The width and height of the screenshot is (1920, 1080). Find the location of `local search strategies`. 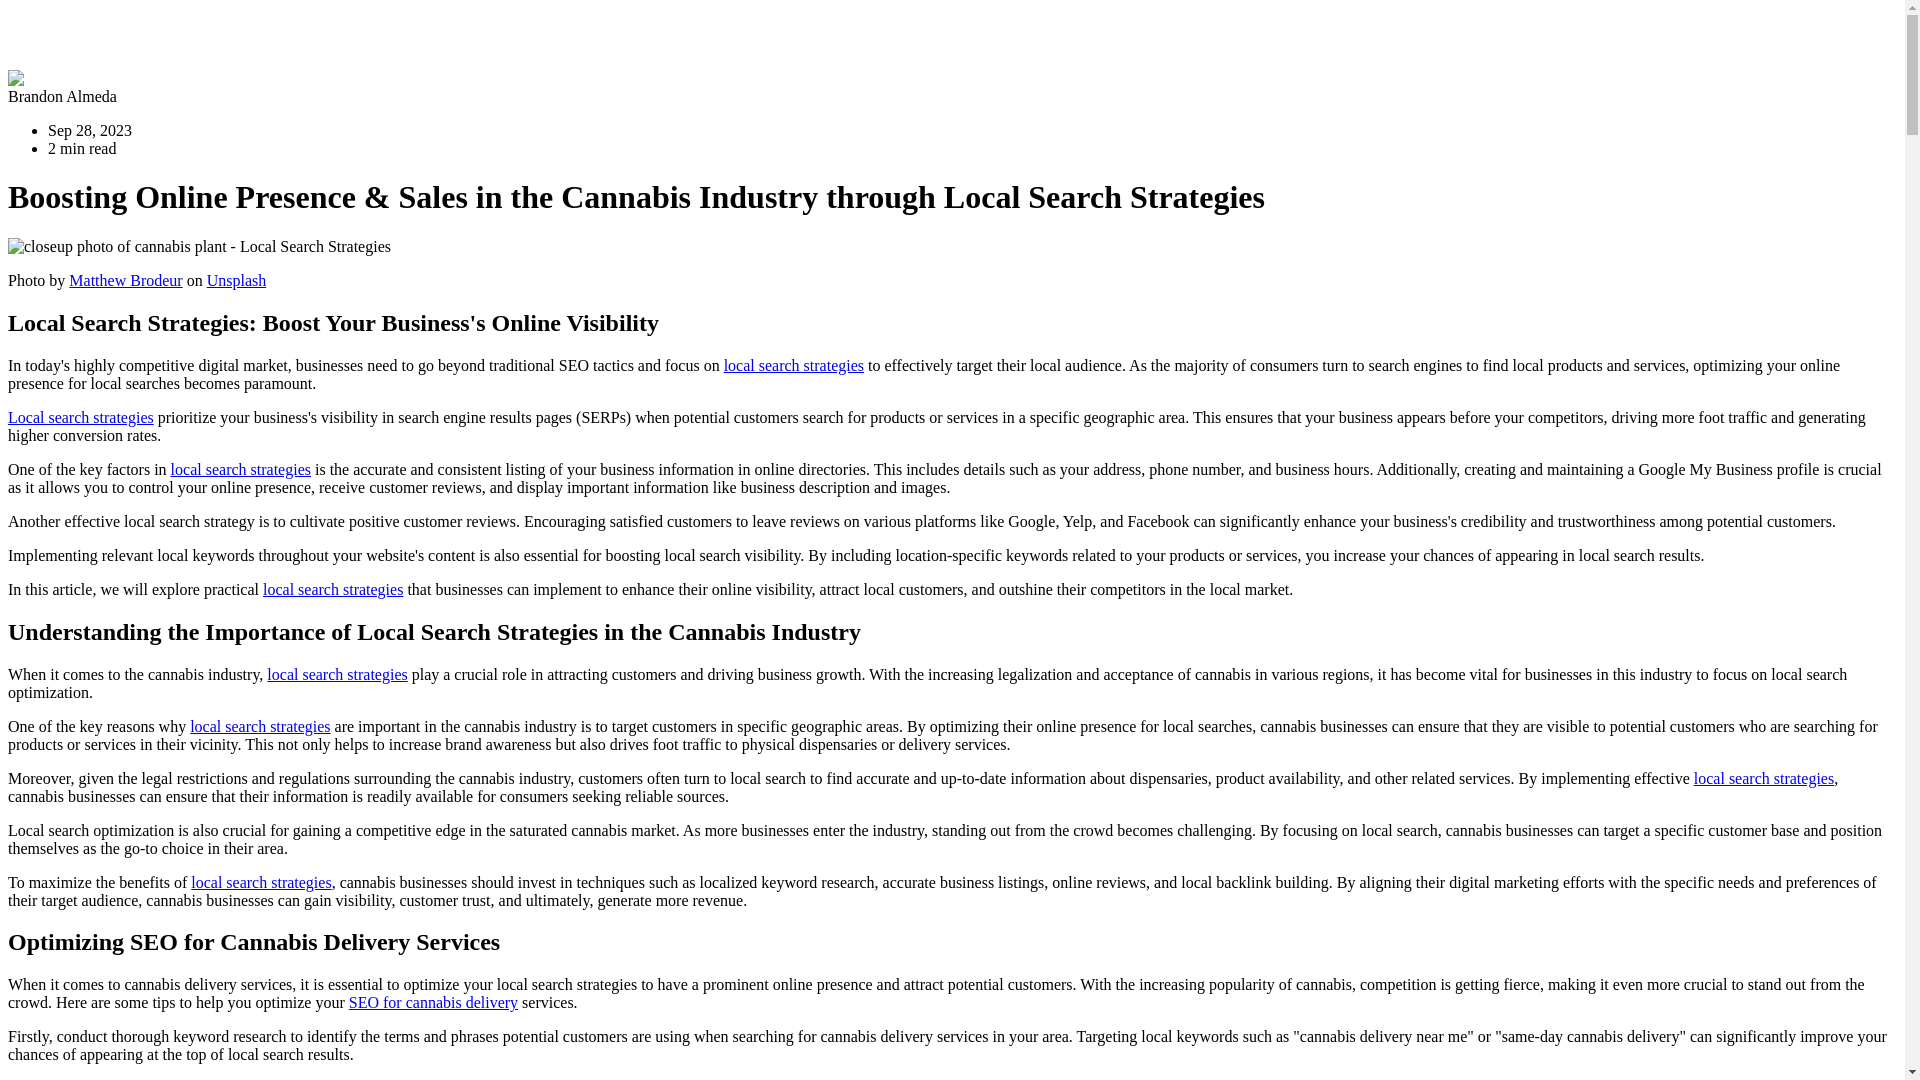

local search strategies is located at coordinates (1763, 778).